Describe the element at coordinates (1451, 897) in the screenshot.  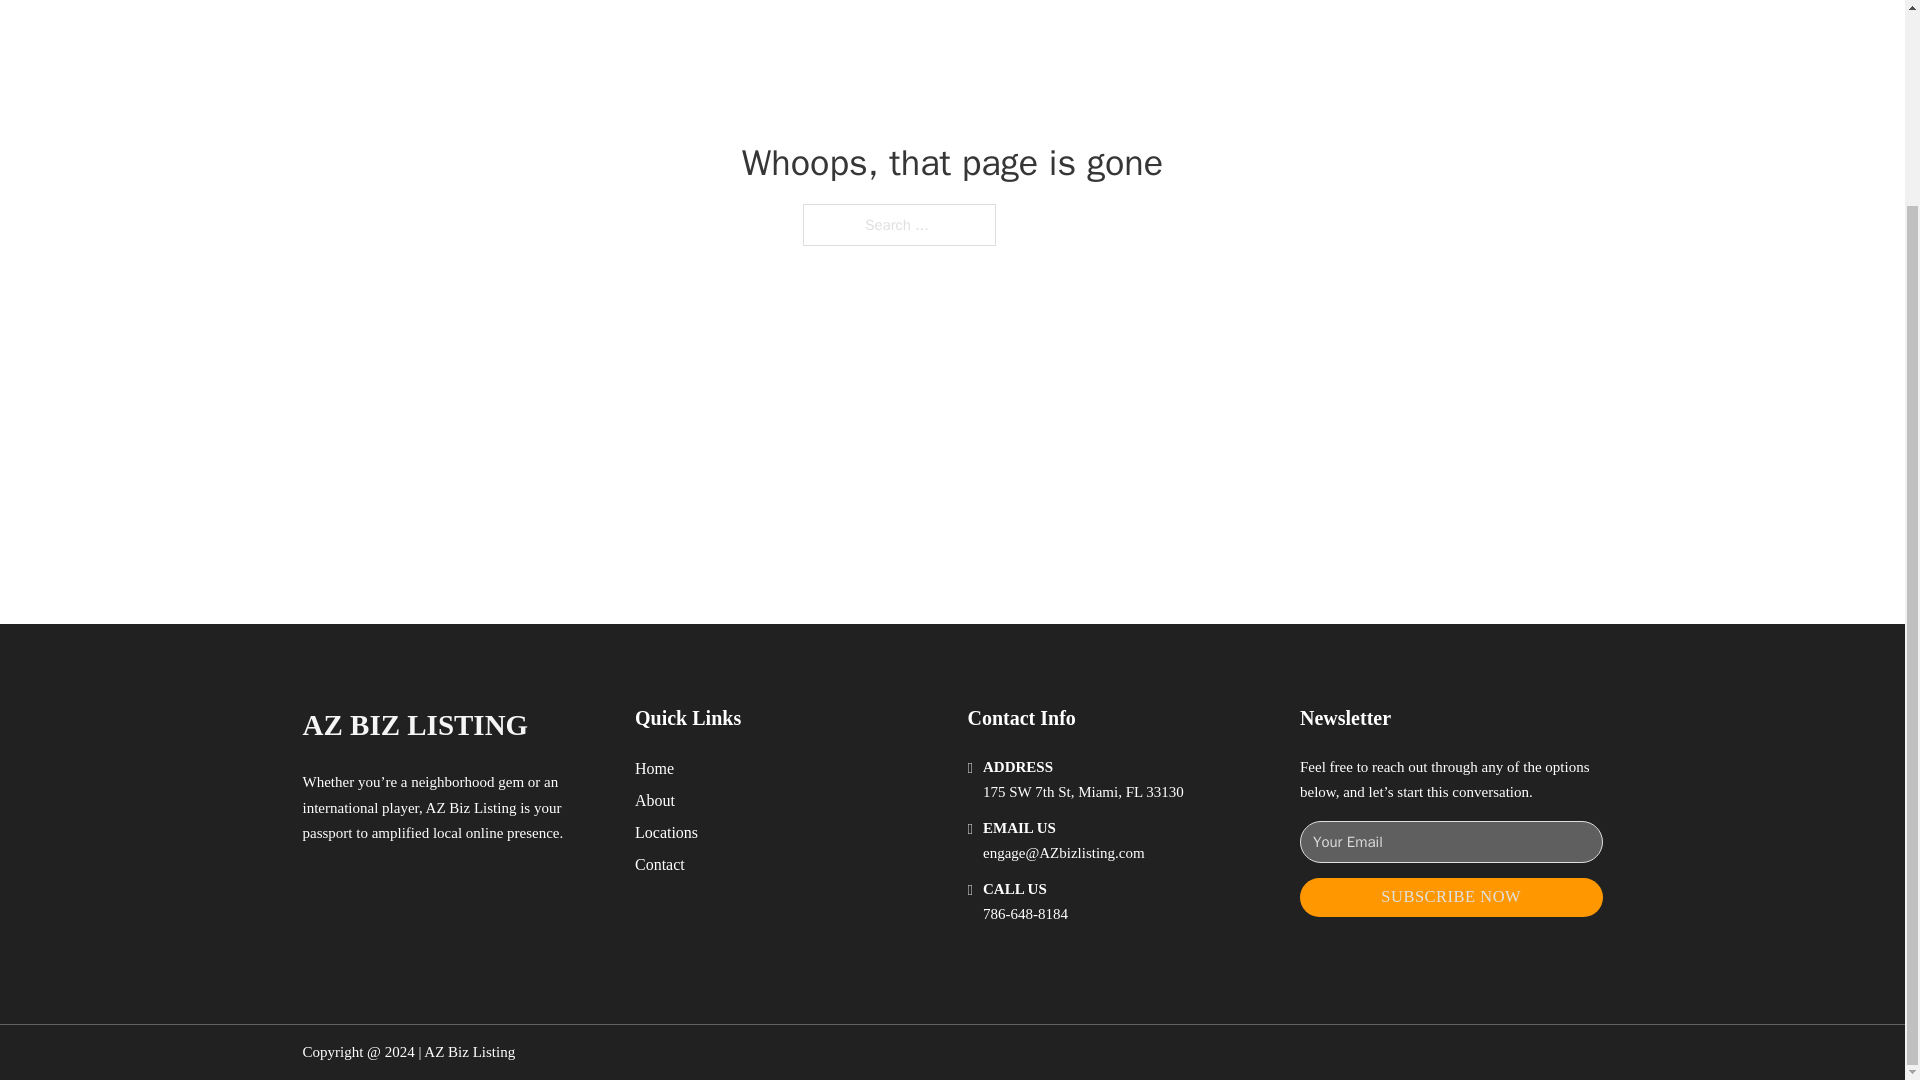
I see `SUBSCRIBE NOW` at that location.